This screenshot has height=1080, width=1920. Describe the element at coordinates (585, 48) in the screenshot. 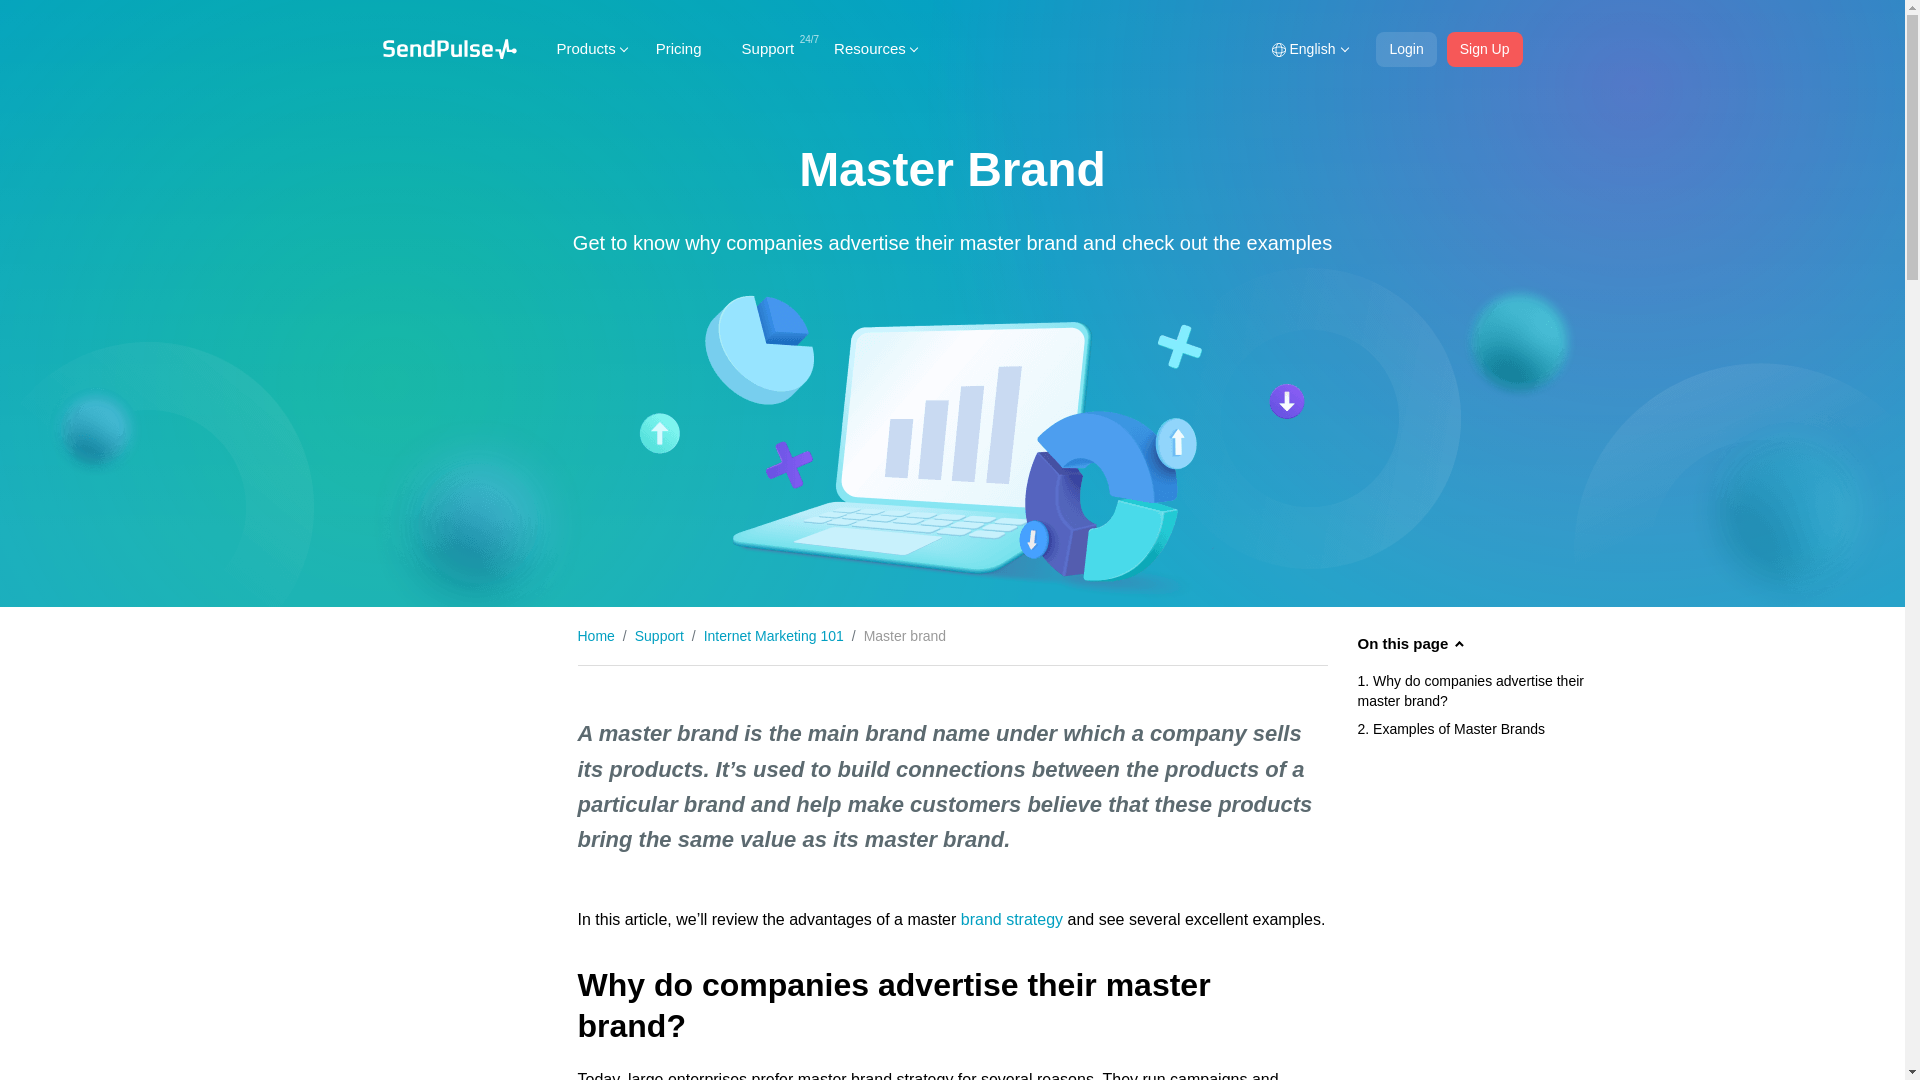

I see `Products` at that location.